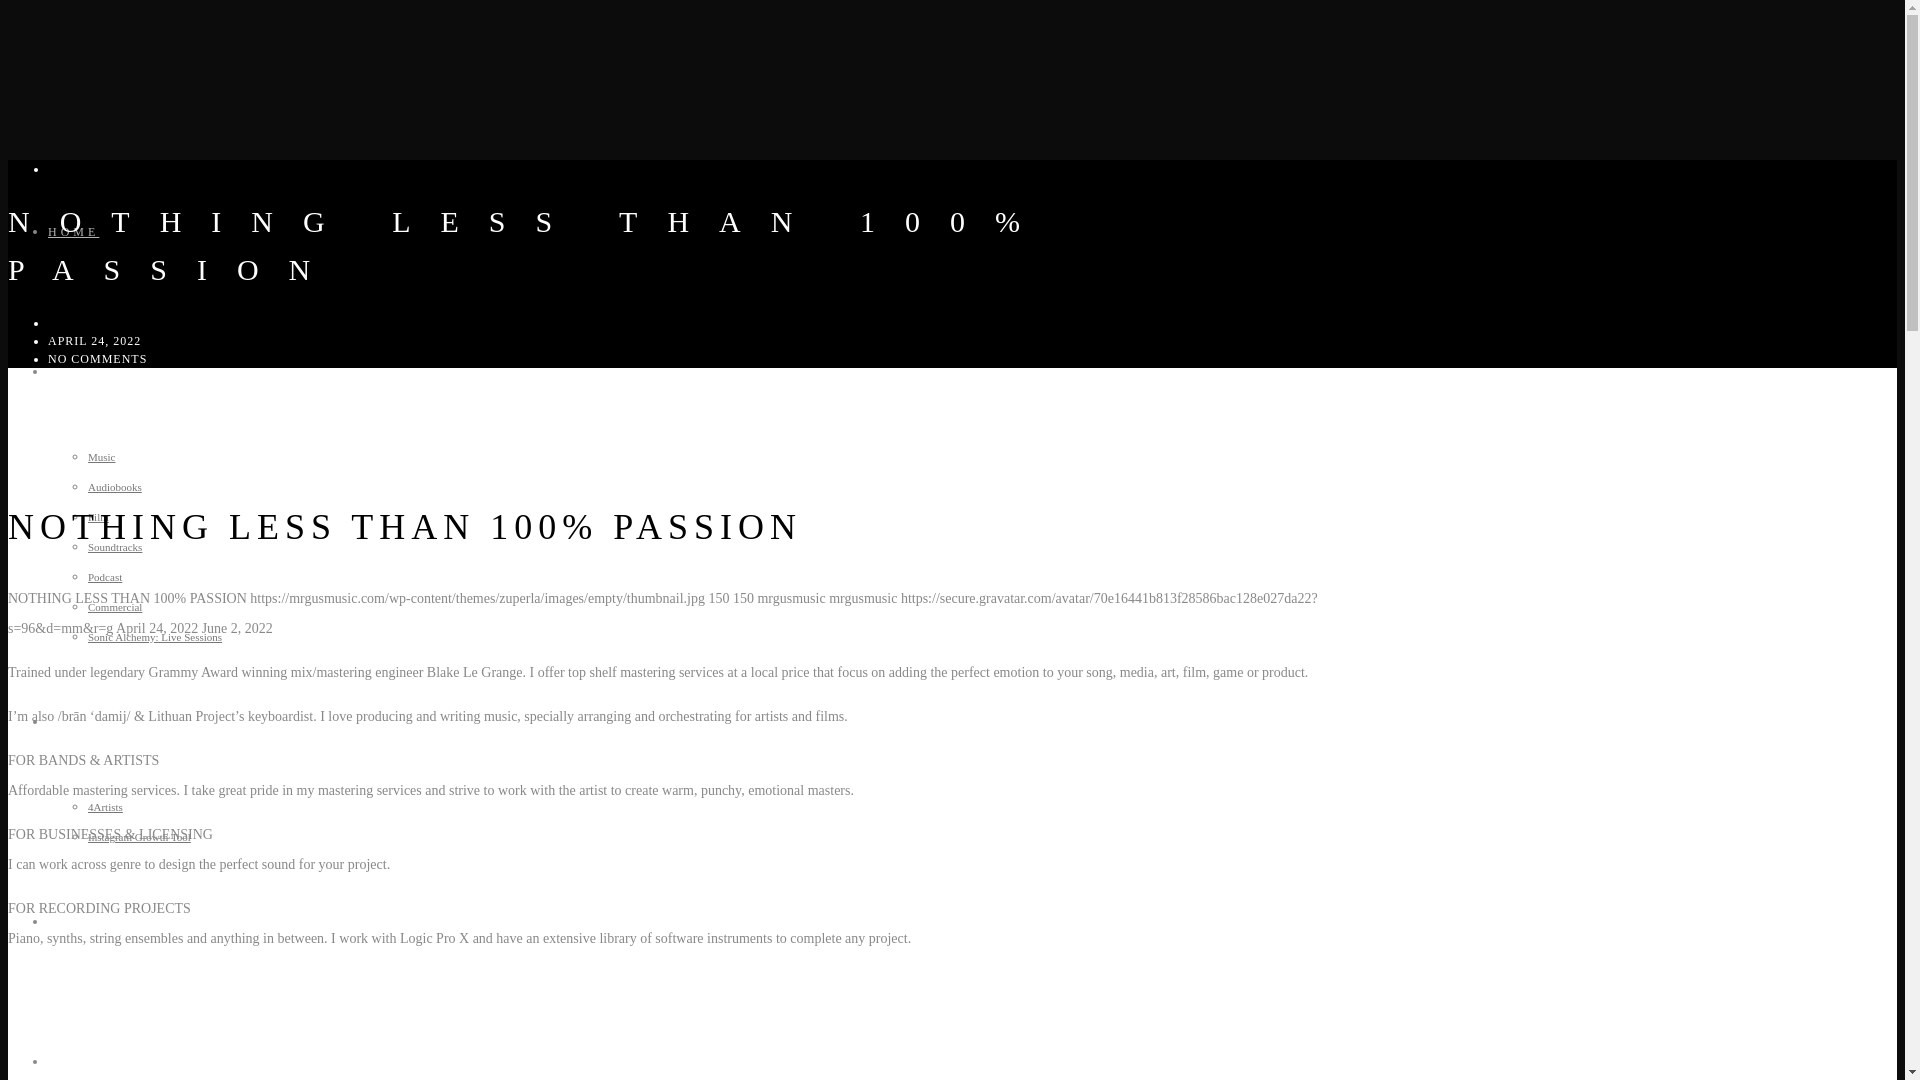  Describe the element at coordinates (122, 169) in the screenshot. I see `MASTERING SERVICES` at that location.